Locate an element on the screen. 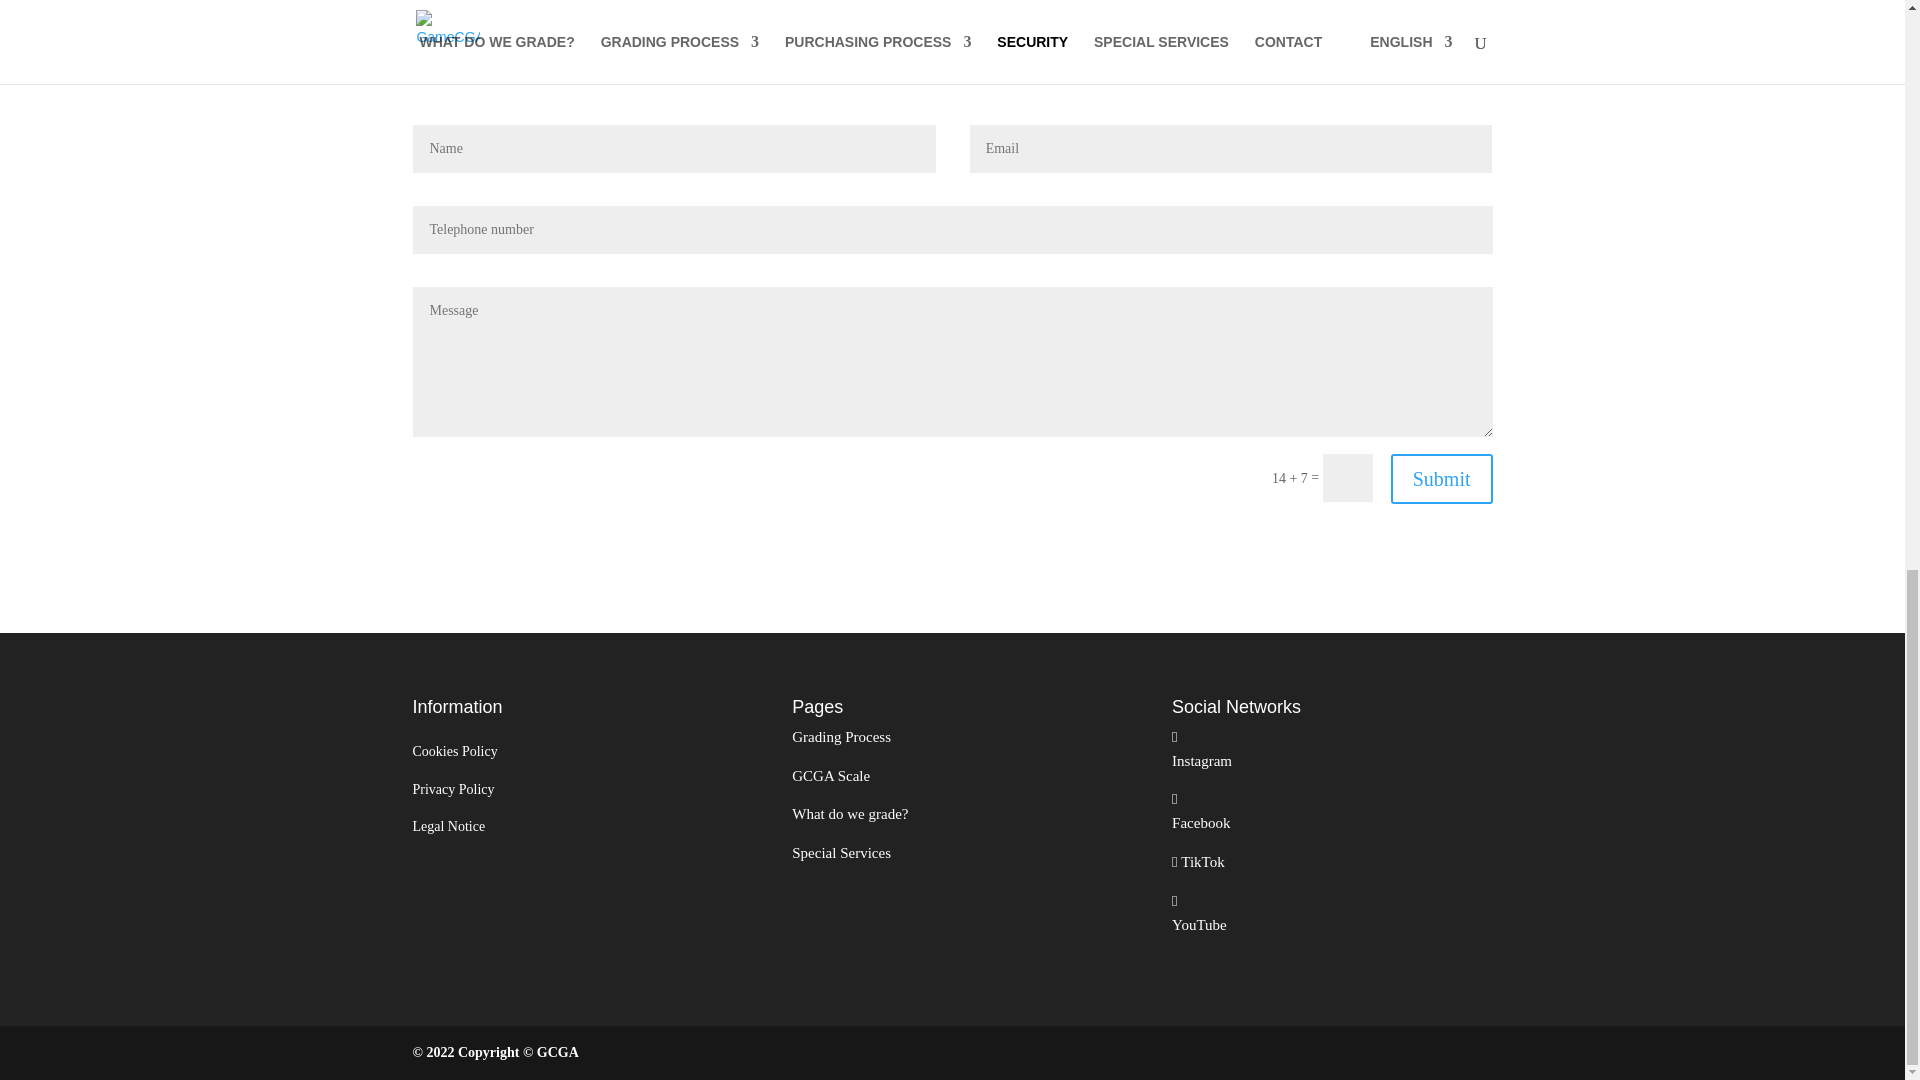 Image resolution: width=1920 pixels, height=1080 pixels. Instagram is located at coordinates (1202, 772).